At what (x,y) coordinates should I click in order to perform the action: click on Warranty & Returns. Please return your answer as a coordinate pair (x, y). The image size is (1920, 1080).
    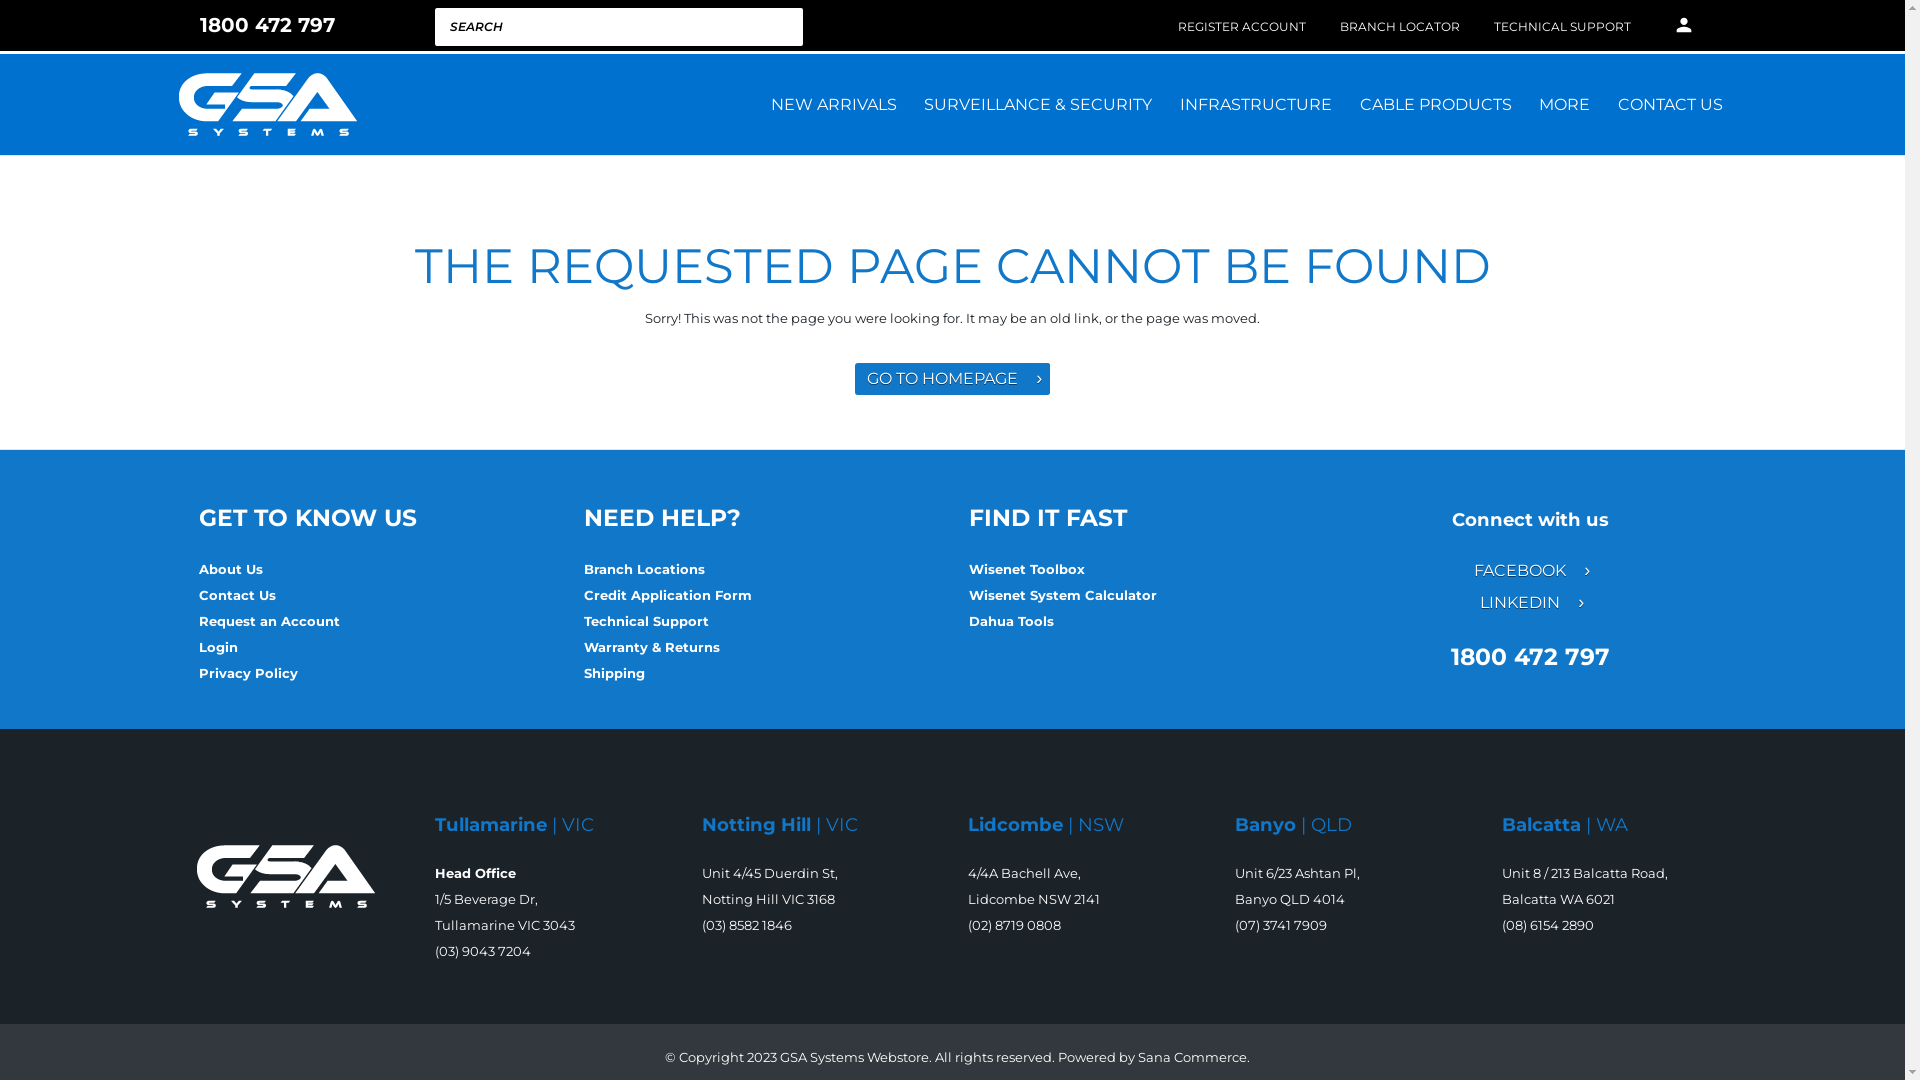
    Looking at the image, I should click on (652, 647).